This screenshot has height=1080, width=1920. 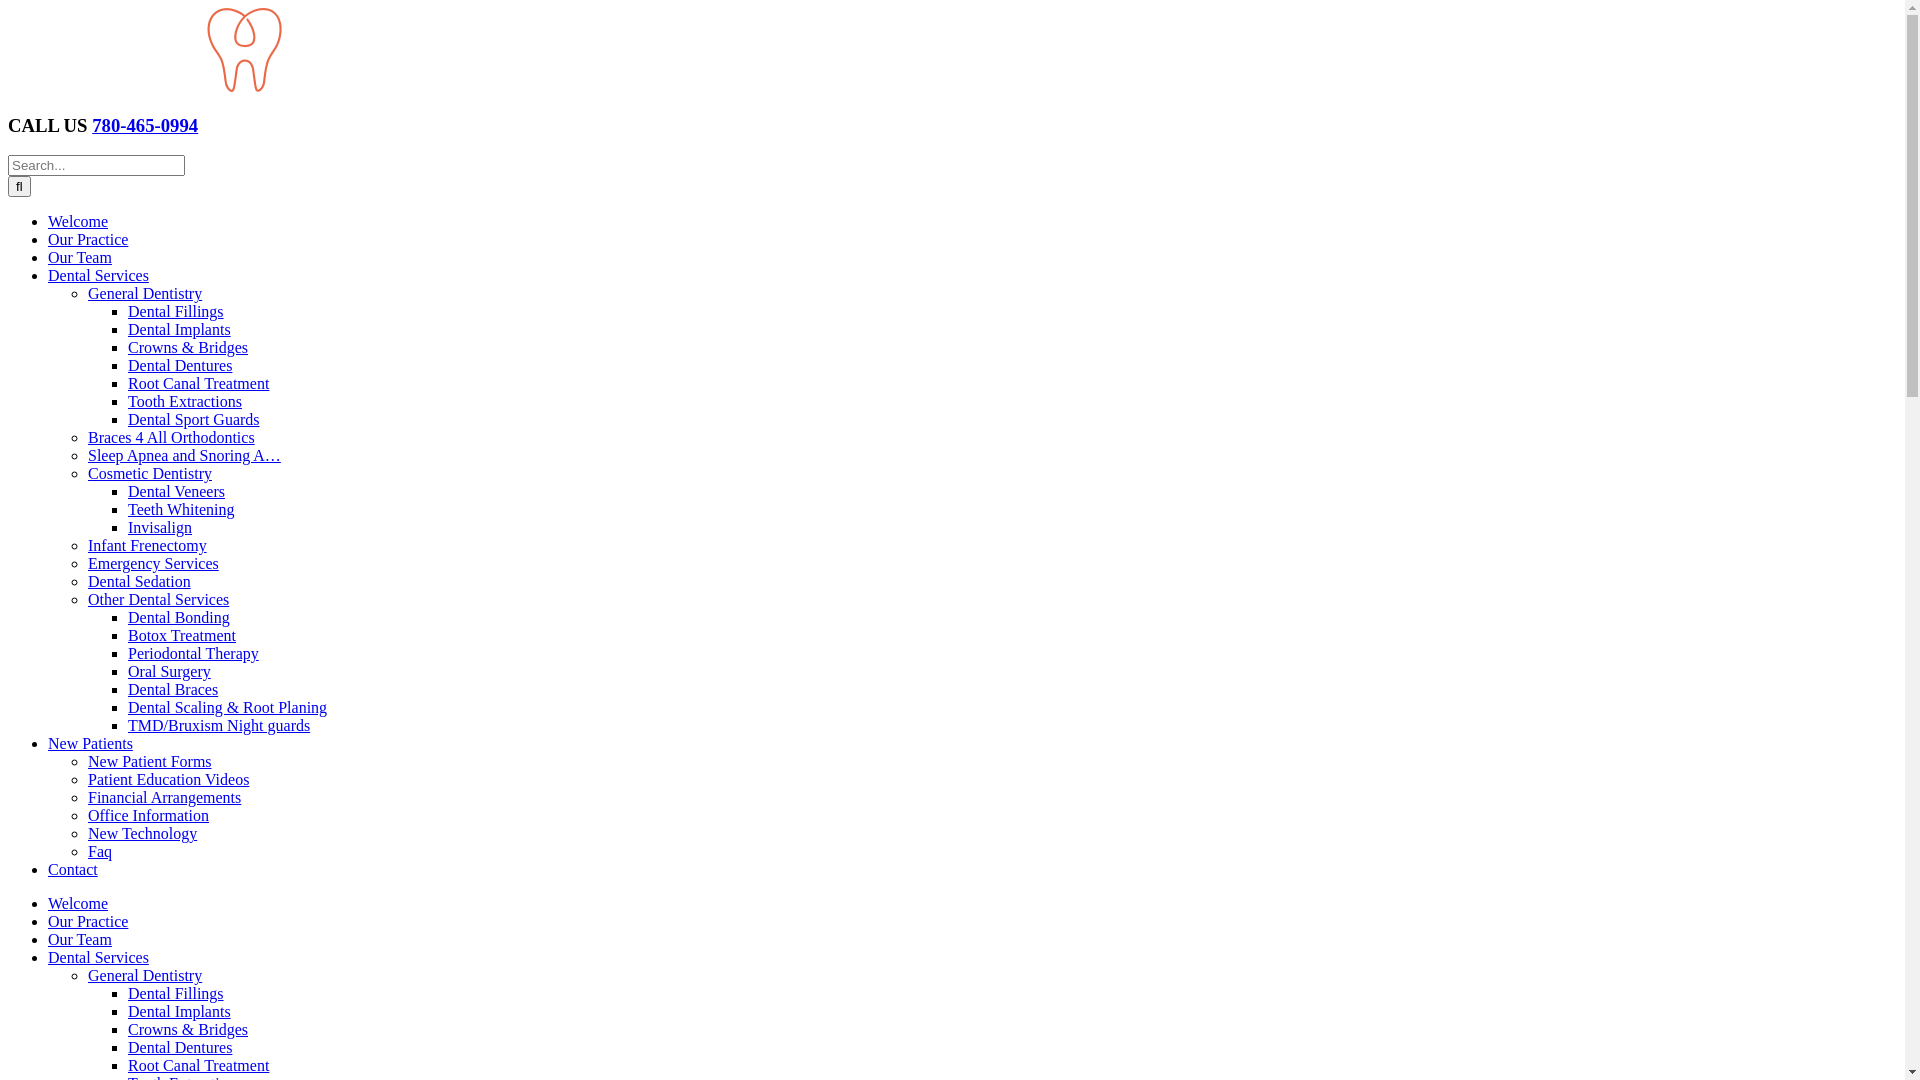 What do you see at coordinates (160, 528) in the screenshot?
I see `Invisalign` at bounding box center [160, 528].